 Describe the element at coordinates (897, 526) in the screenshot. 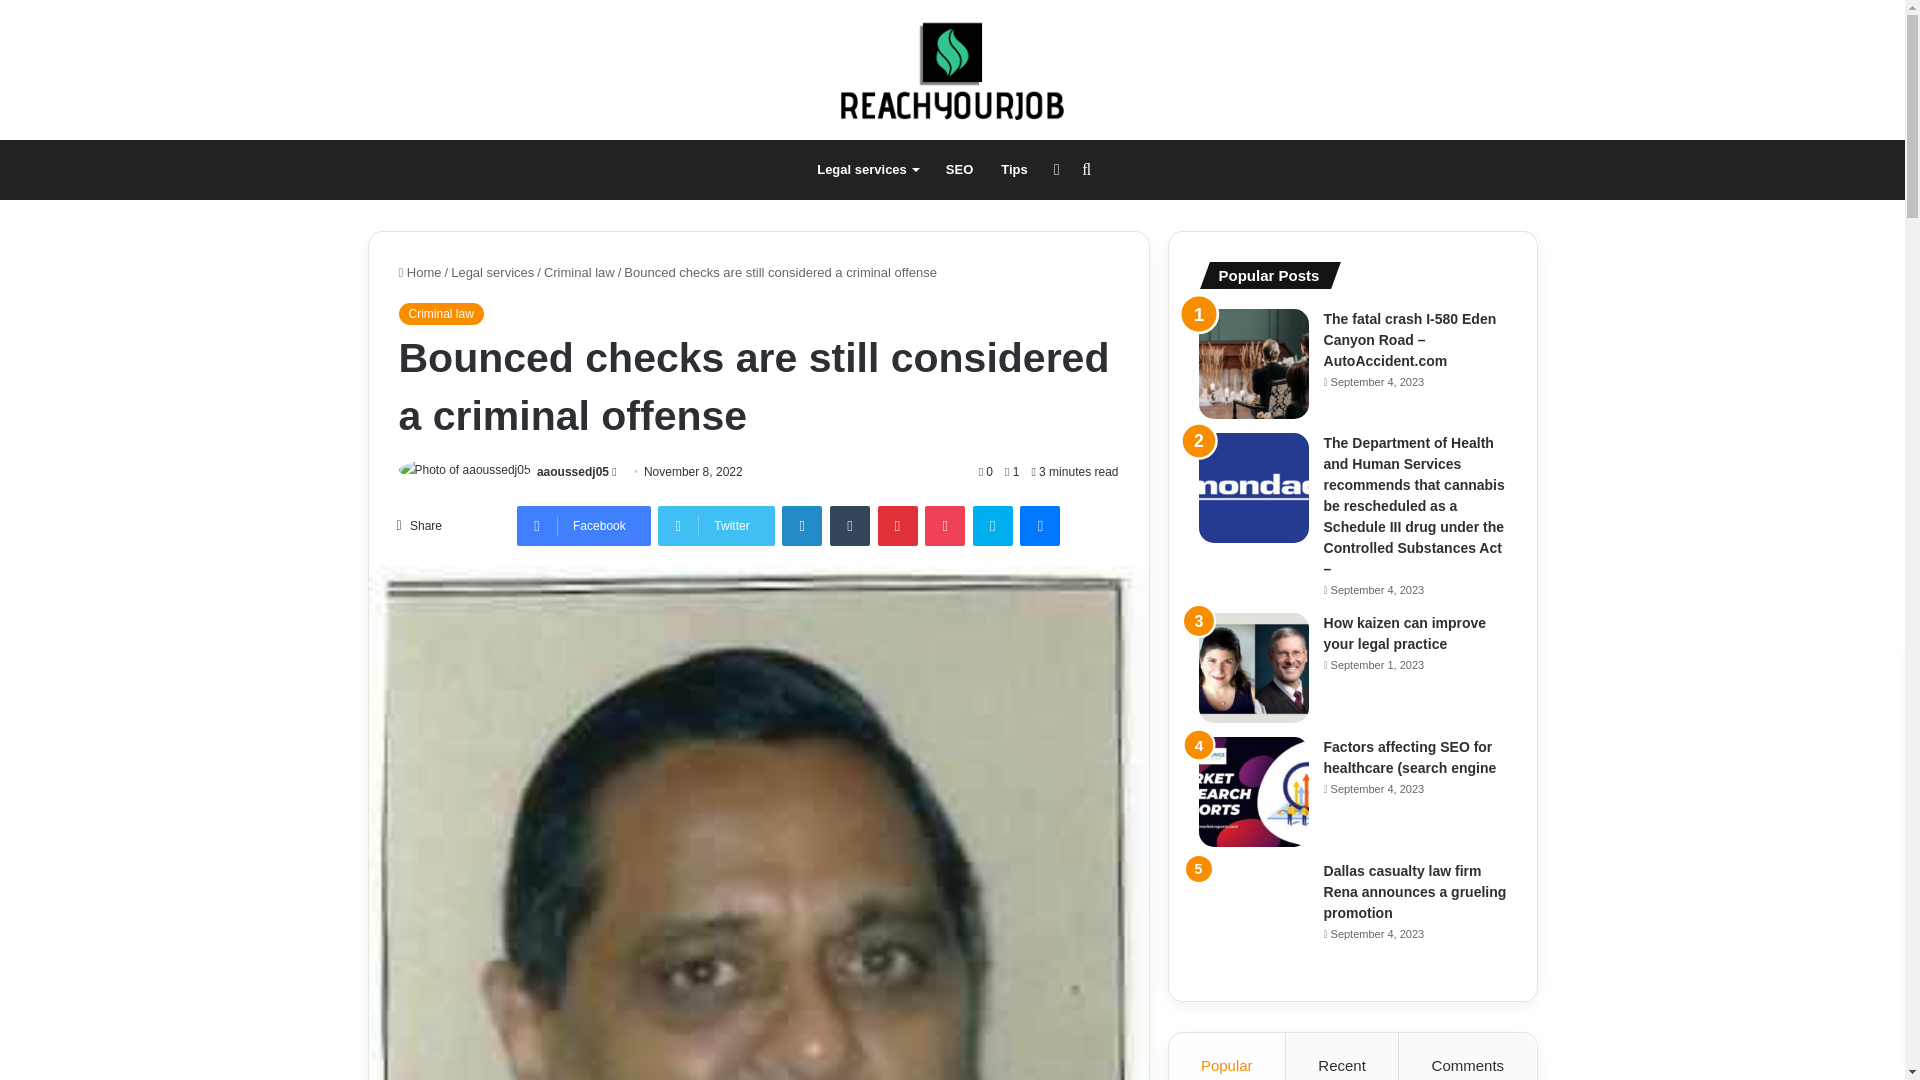

I see `Pinterest` at that location.